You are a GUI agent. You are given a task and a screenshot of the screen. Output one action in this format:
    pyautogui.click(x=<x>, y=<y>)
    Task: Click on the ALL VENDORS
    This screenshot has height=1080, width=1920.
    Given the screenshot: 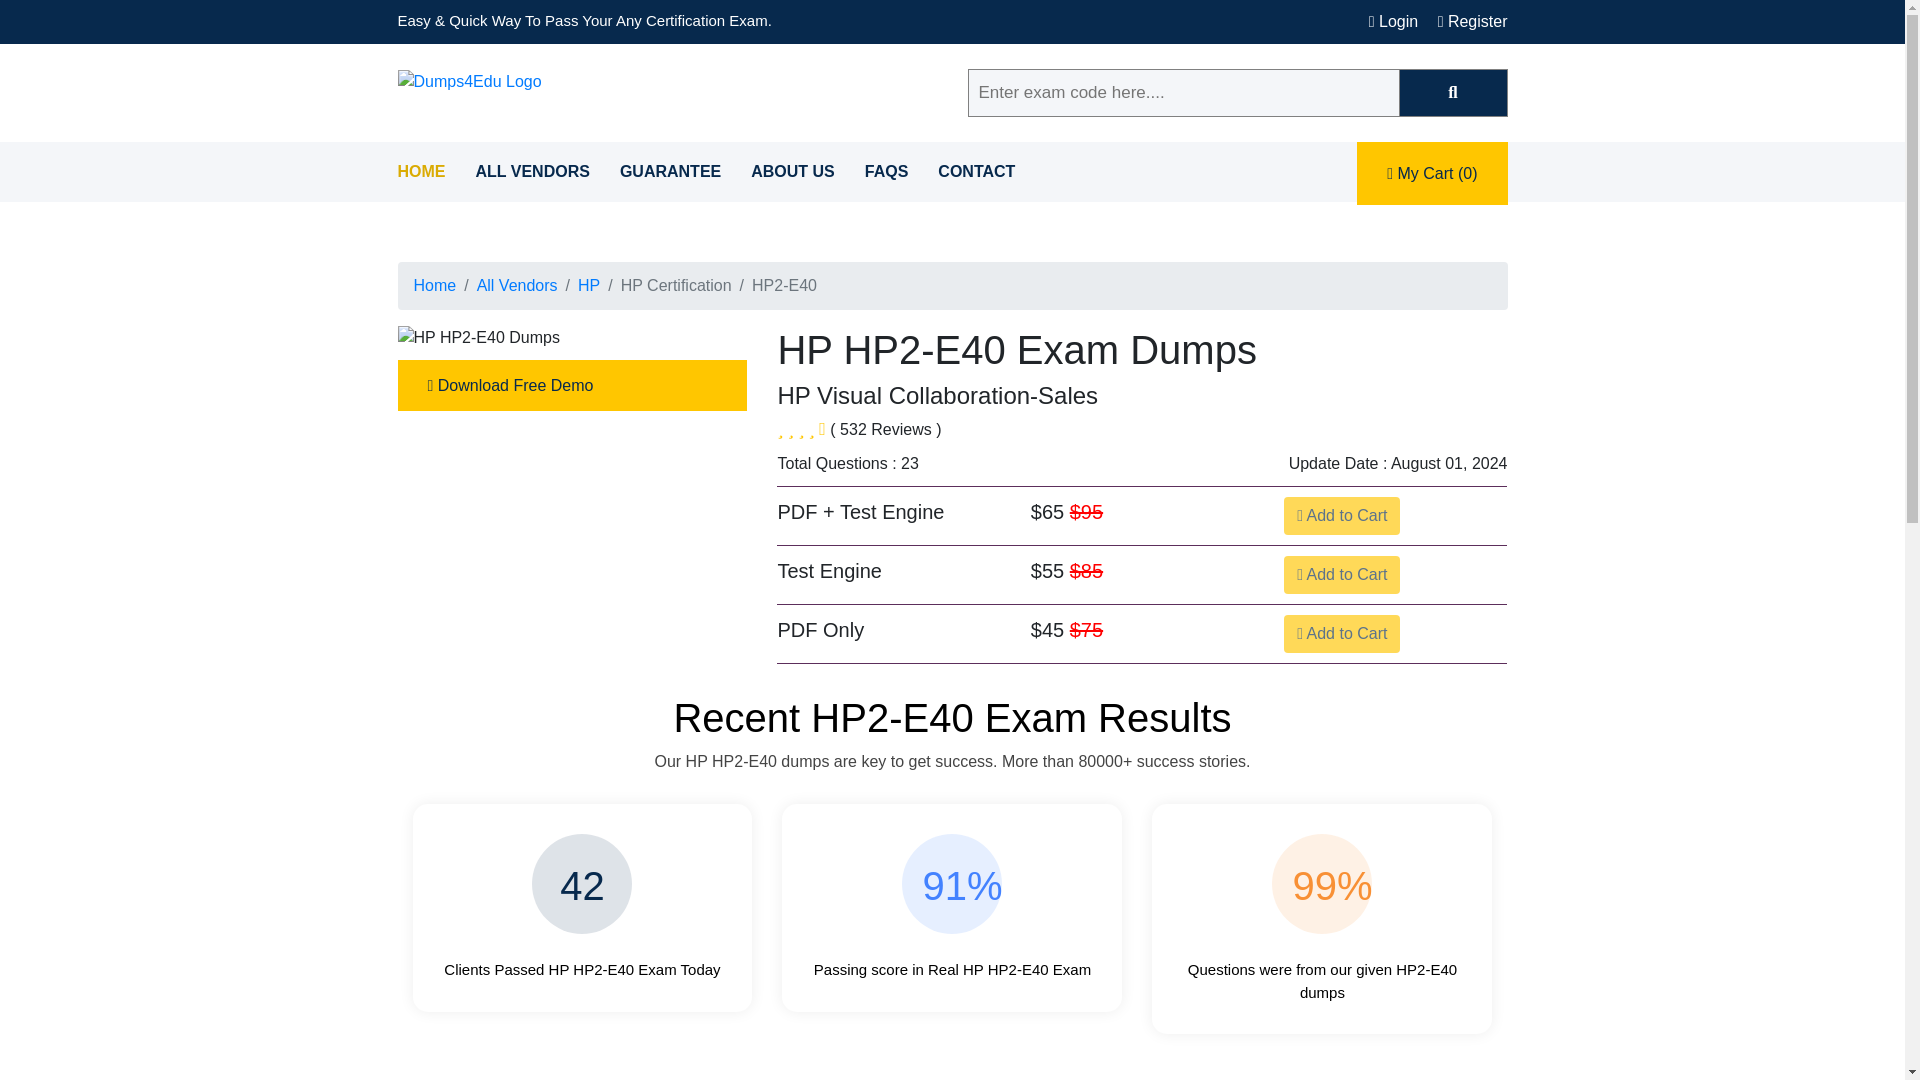 What is the action you would take?
    pyautogui.click(x=532, y=170)
    